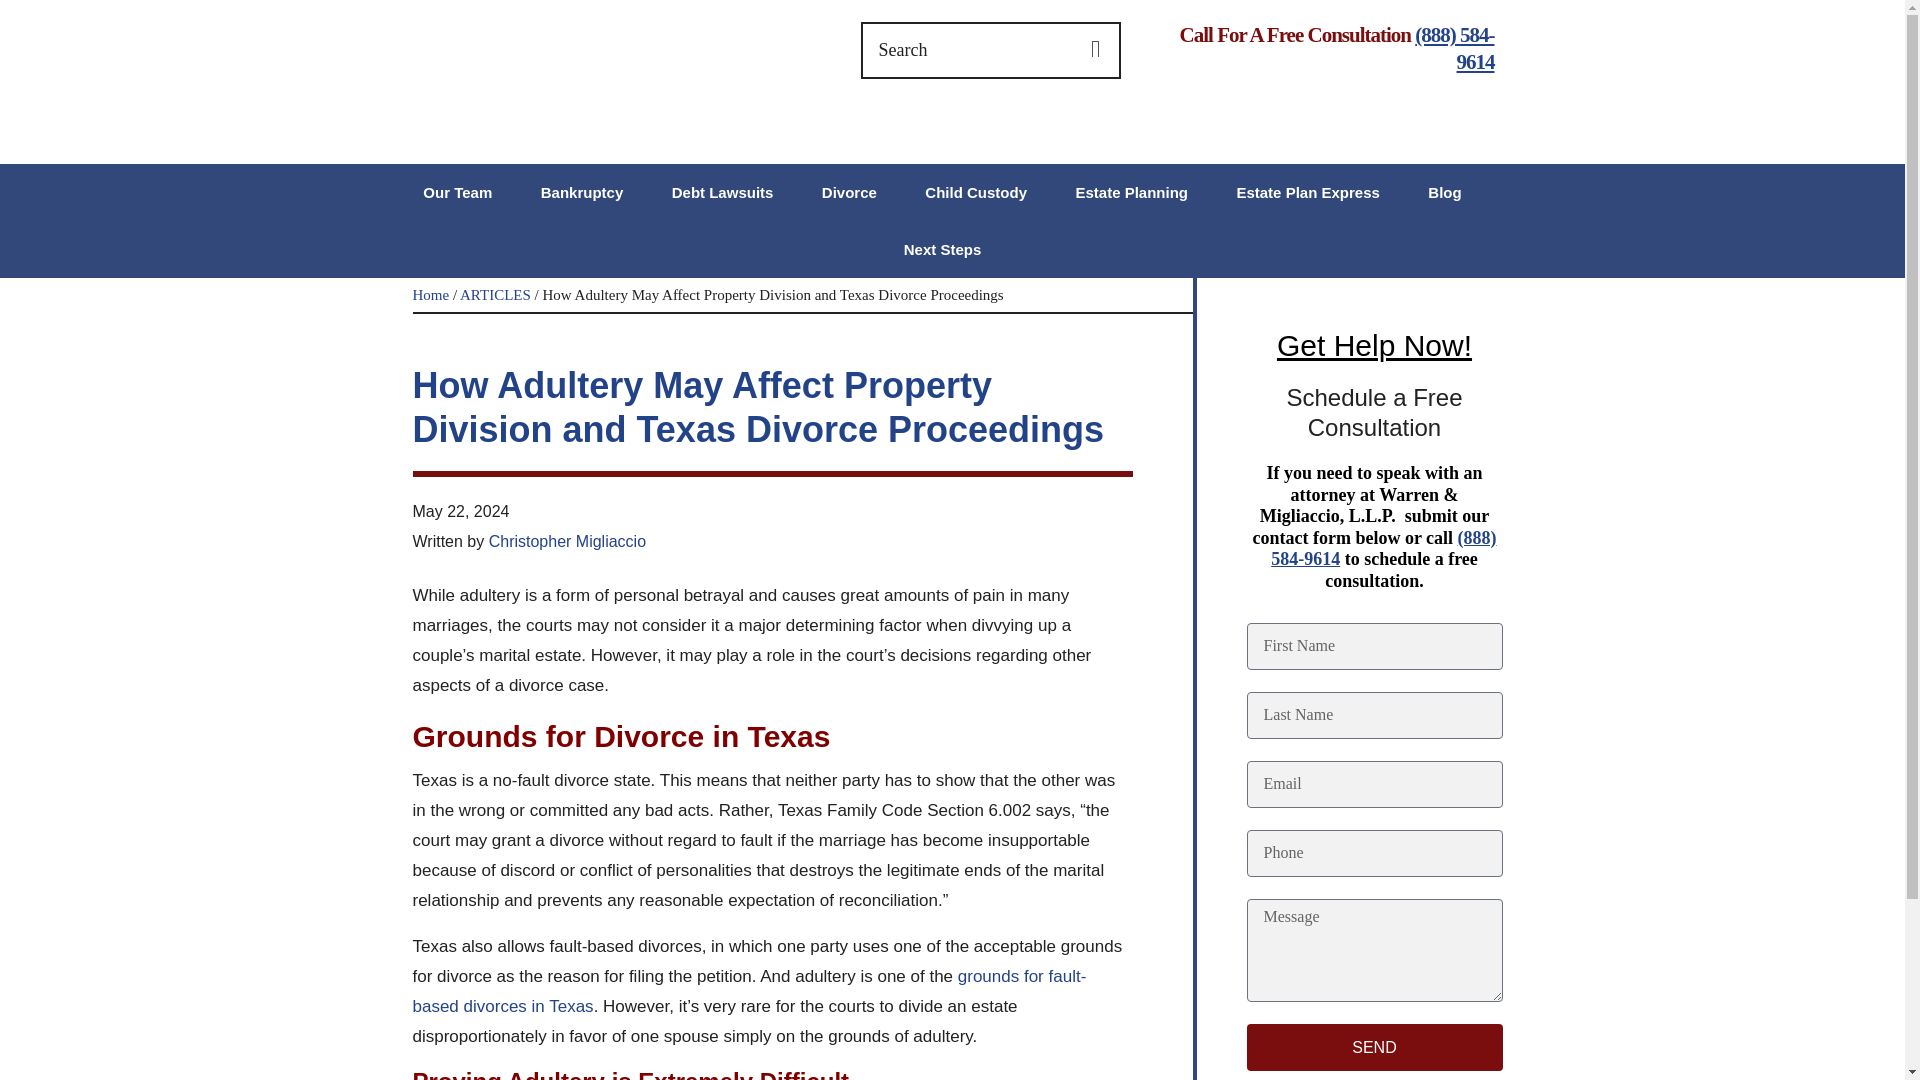 The width and height of the screenshot is (1920, 1080). I want to click on Debt Lawsuits, so click(722, 192).